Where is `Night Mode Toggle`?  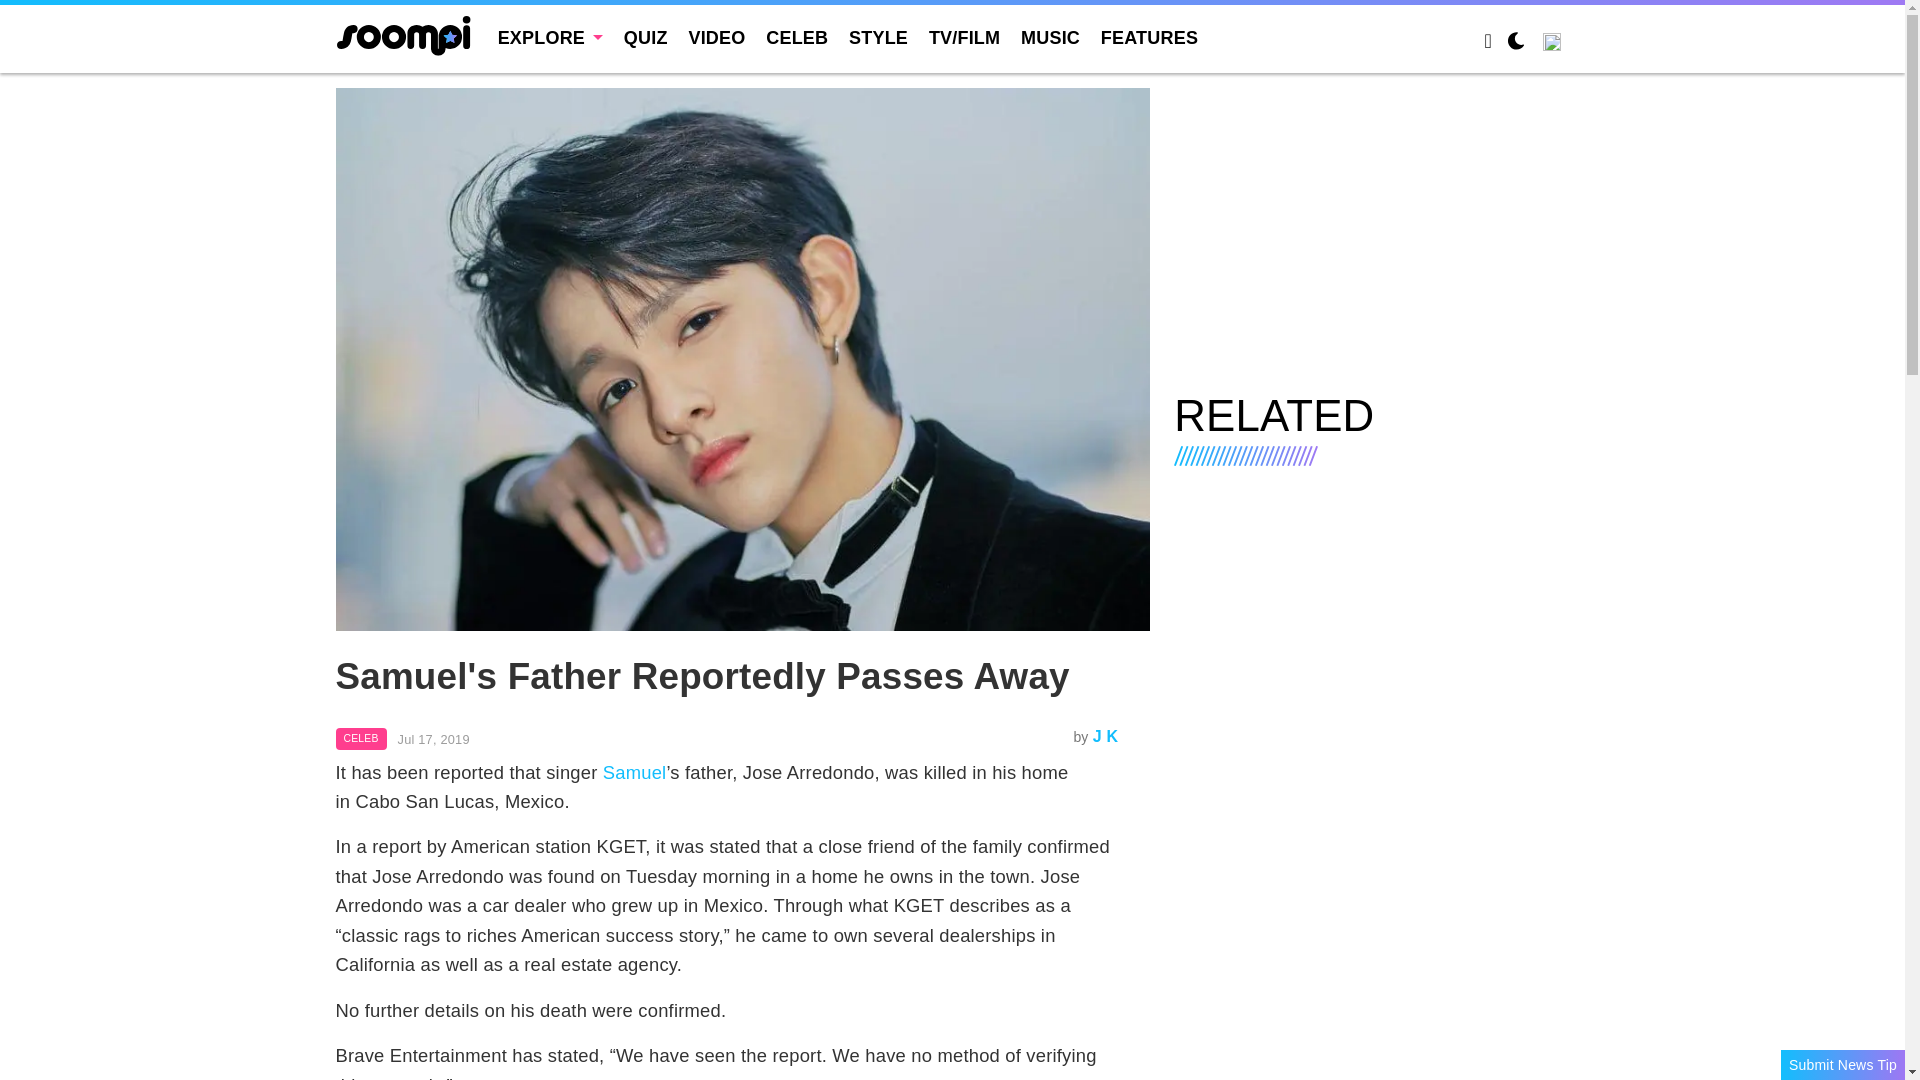 Night Mode Toggle is located at coordinates (1516, 44).